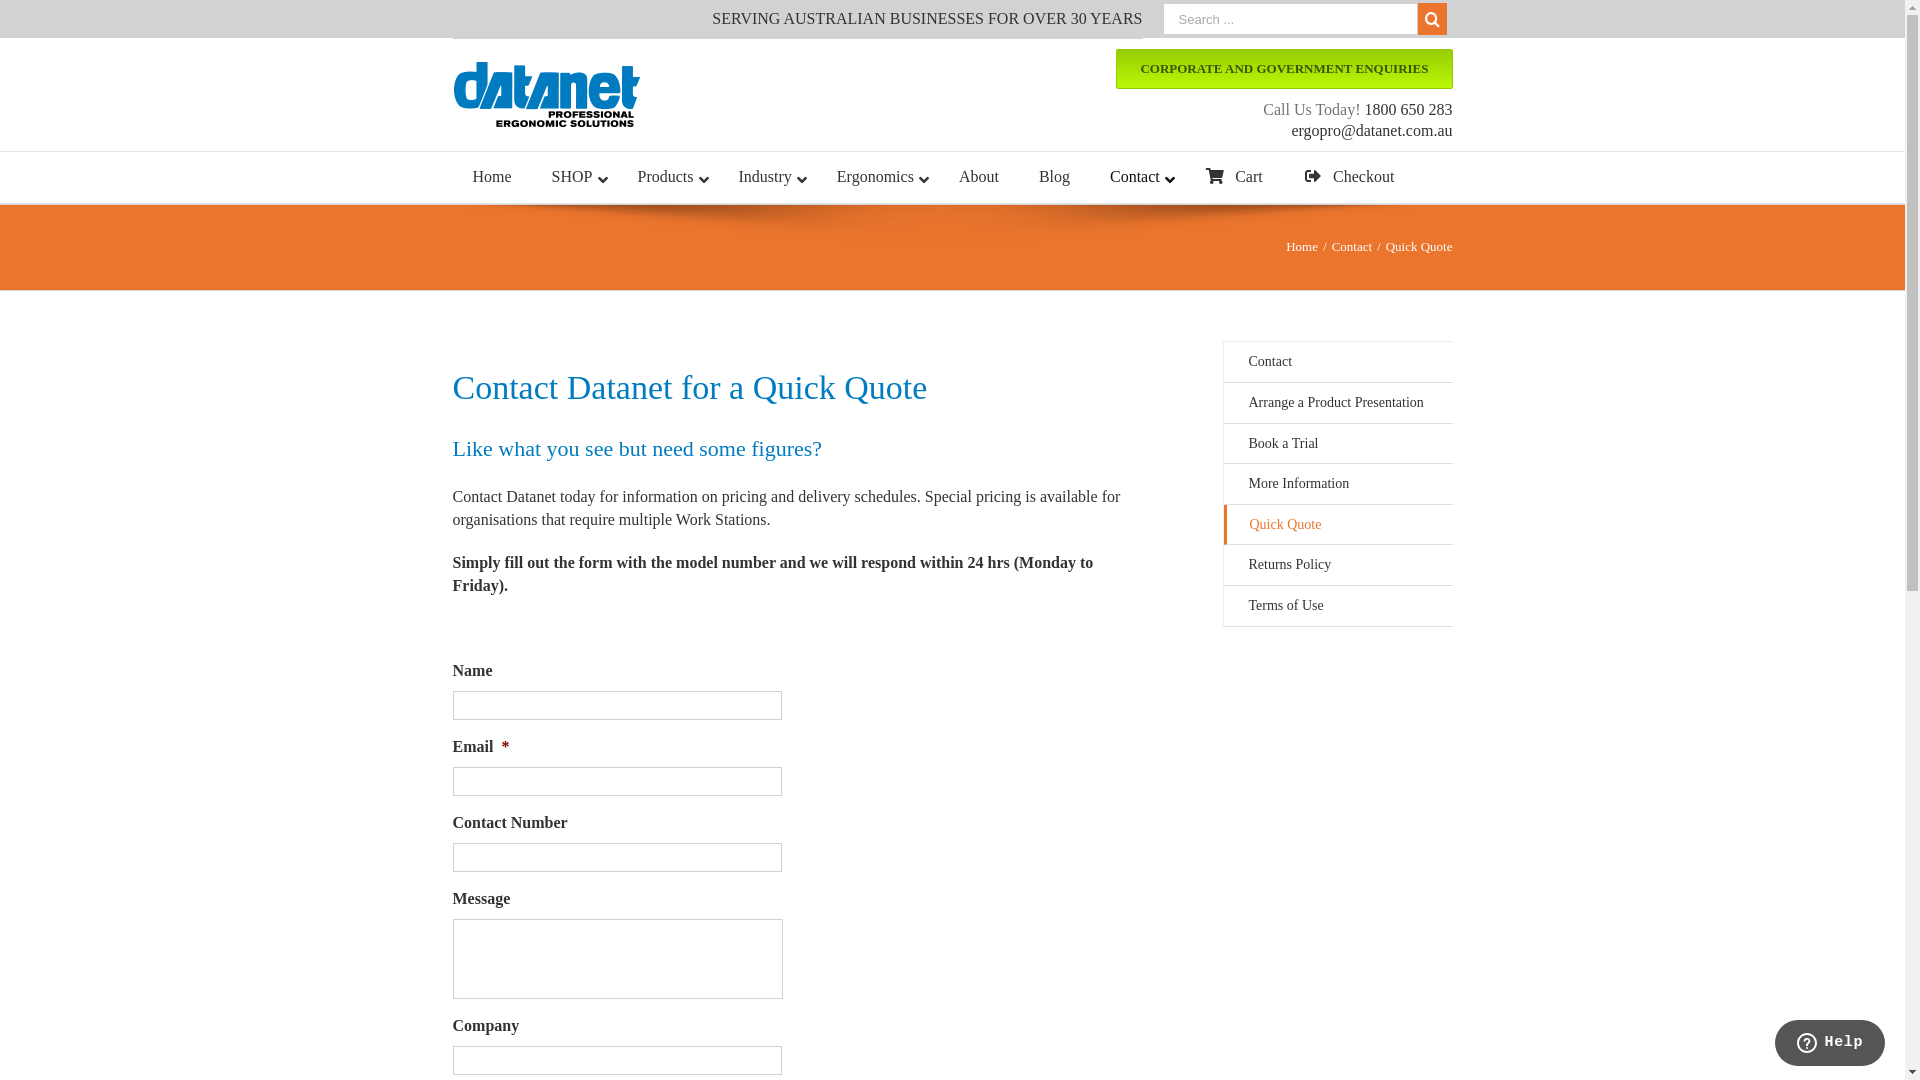  Describe the element at coordinates (668, 178) in the screenshot. I see `Products` at that location.